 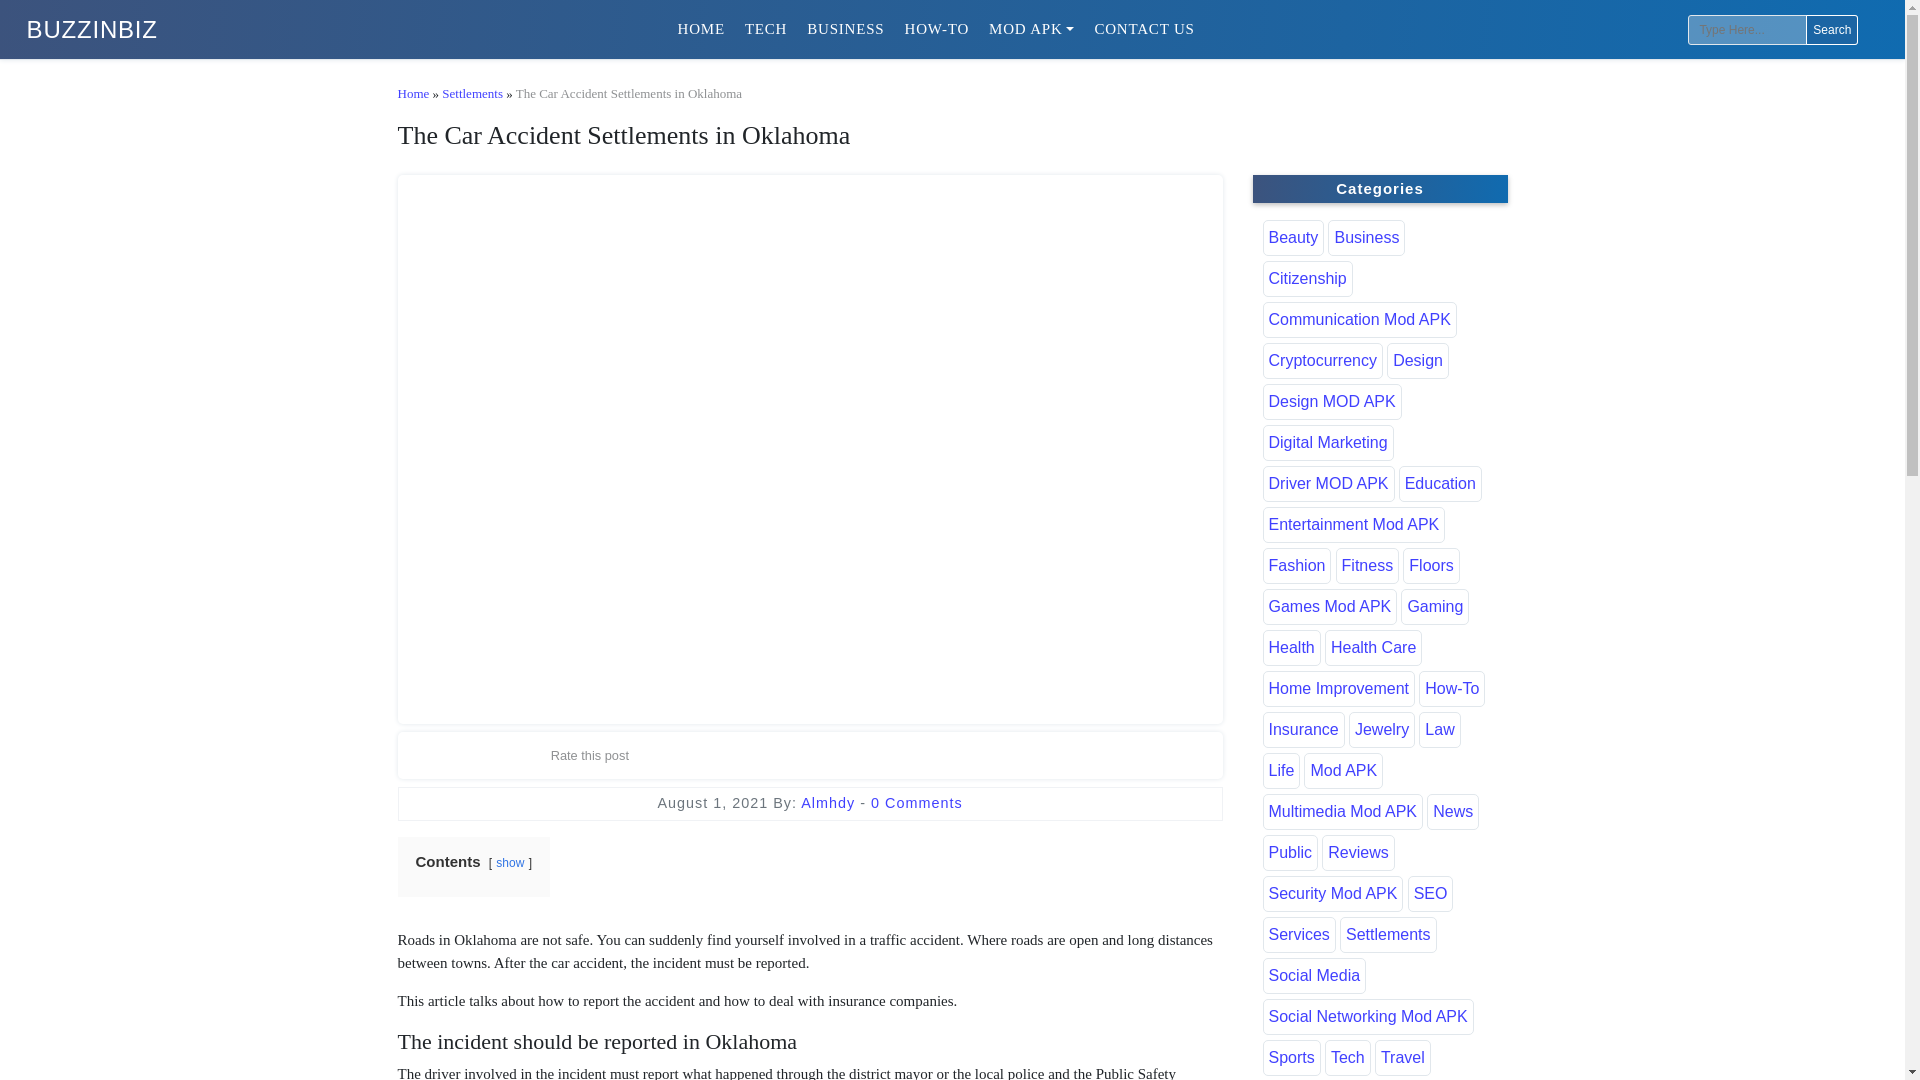 What do you see at coordinates (510, 863) in the screenshot?
I see `show` at bounding box center [510, 863].